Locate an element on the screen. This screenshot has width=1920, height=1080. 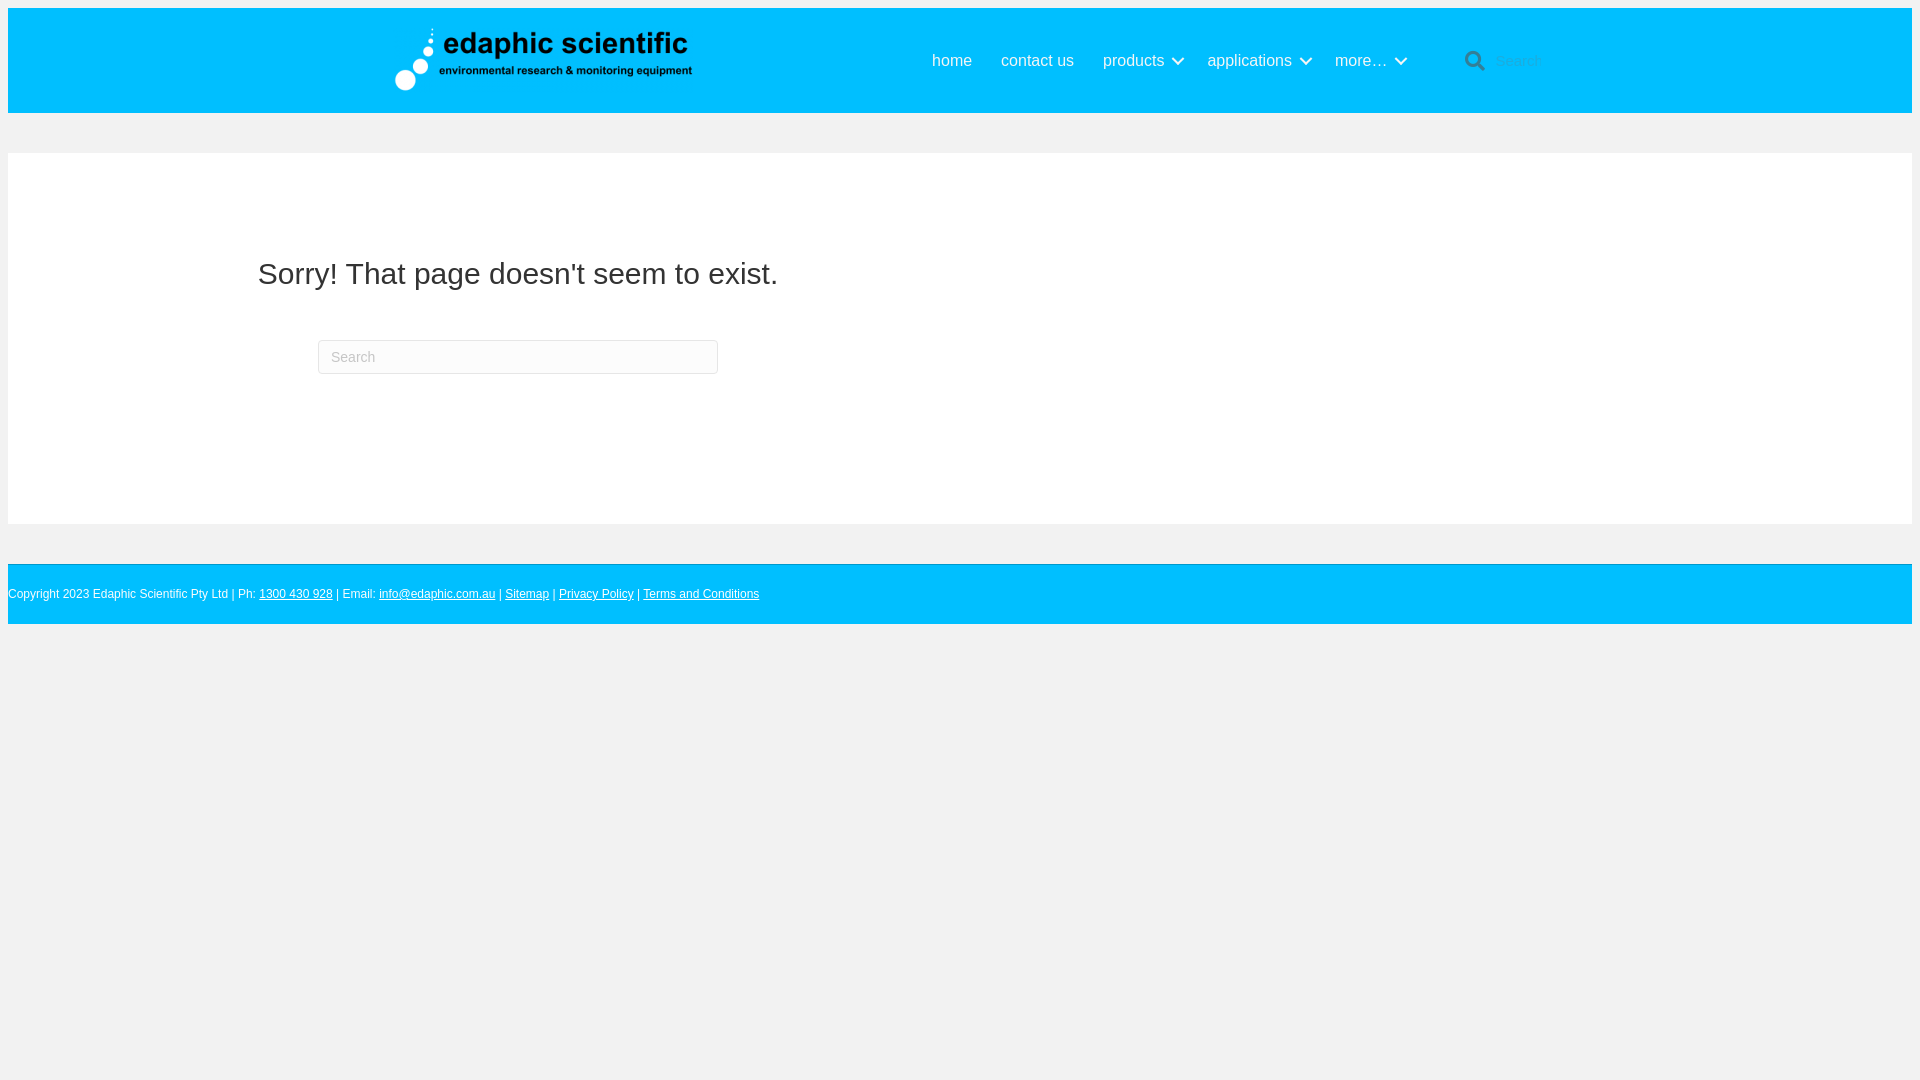
Type and press Enter to search. is located at coordinates (518, 356).